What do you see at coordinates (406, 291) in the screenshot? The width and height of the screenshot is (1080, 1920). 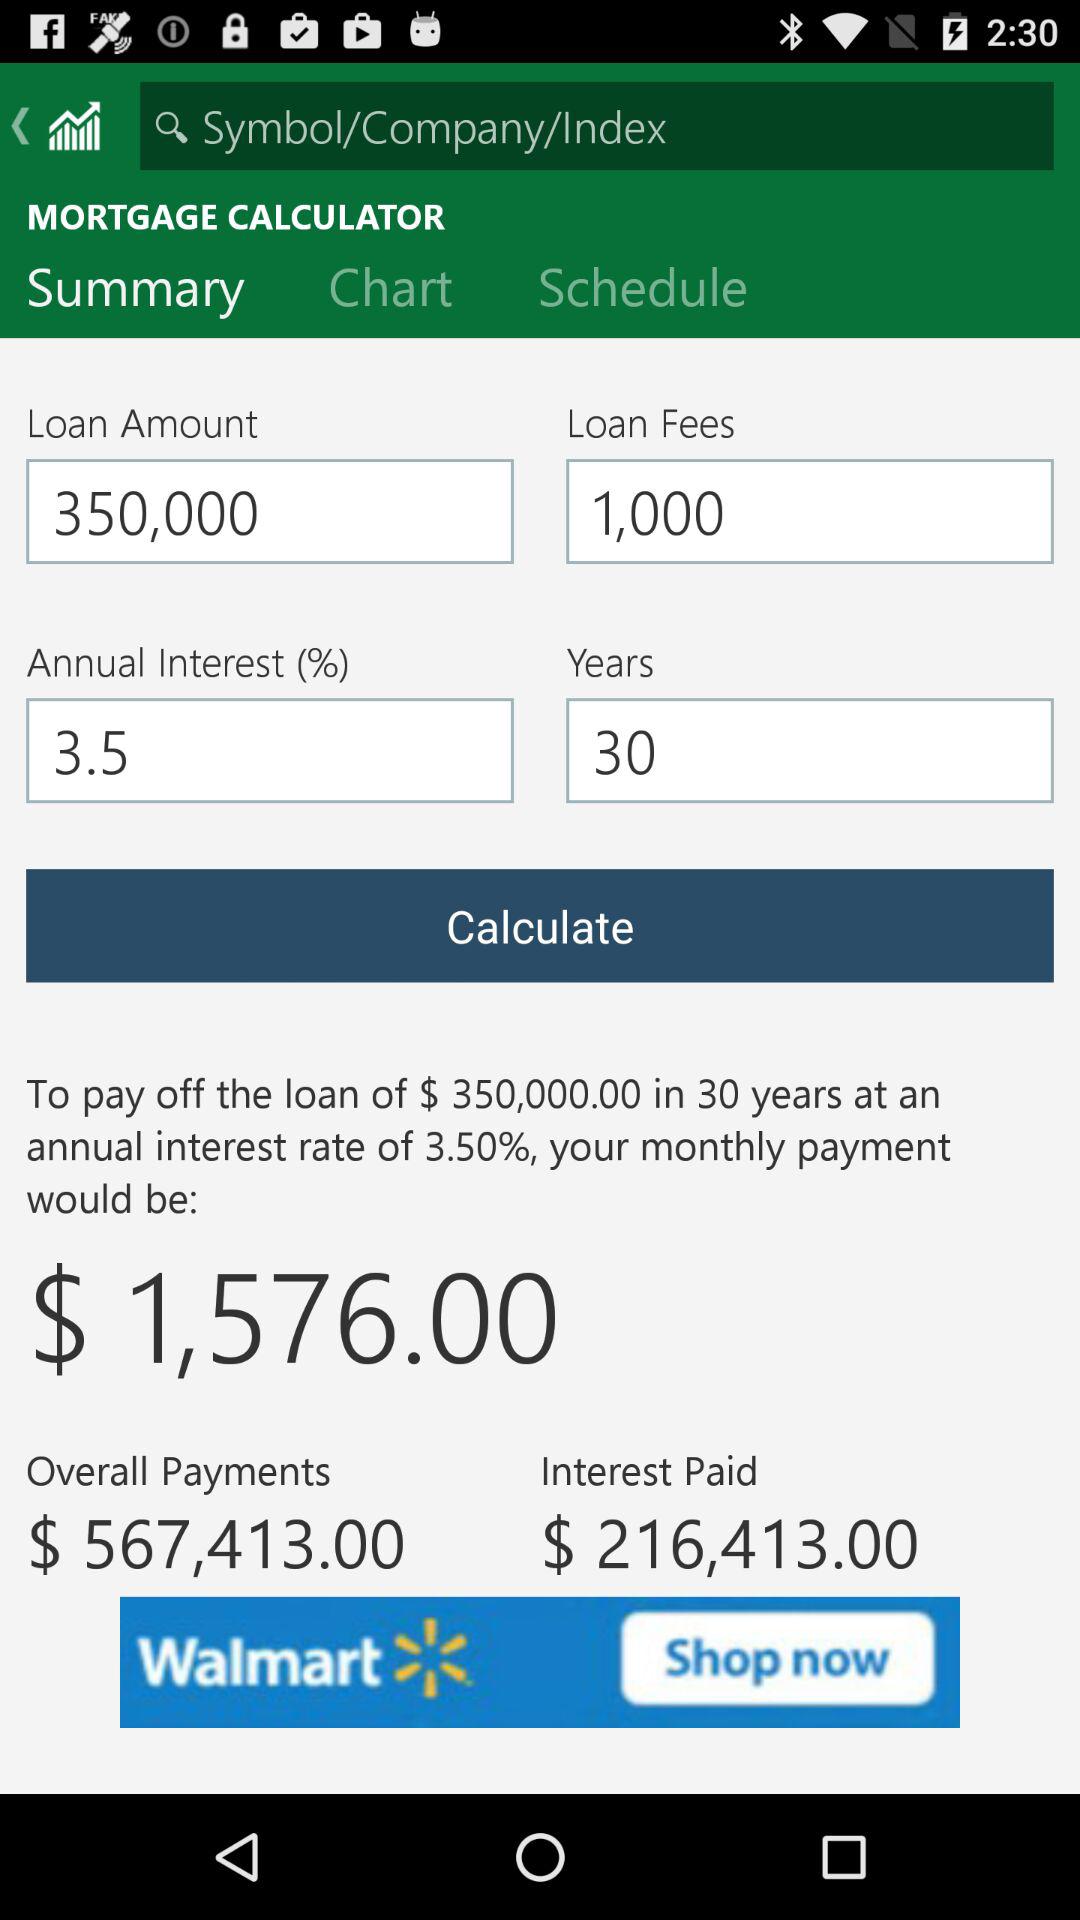 I see `press the chart item` at bounding box center [406, 291].